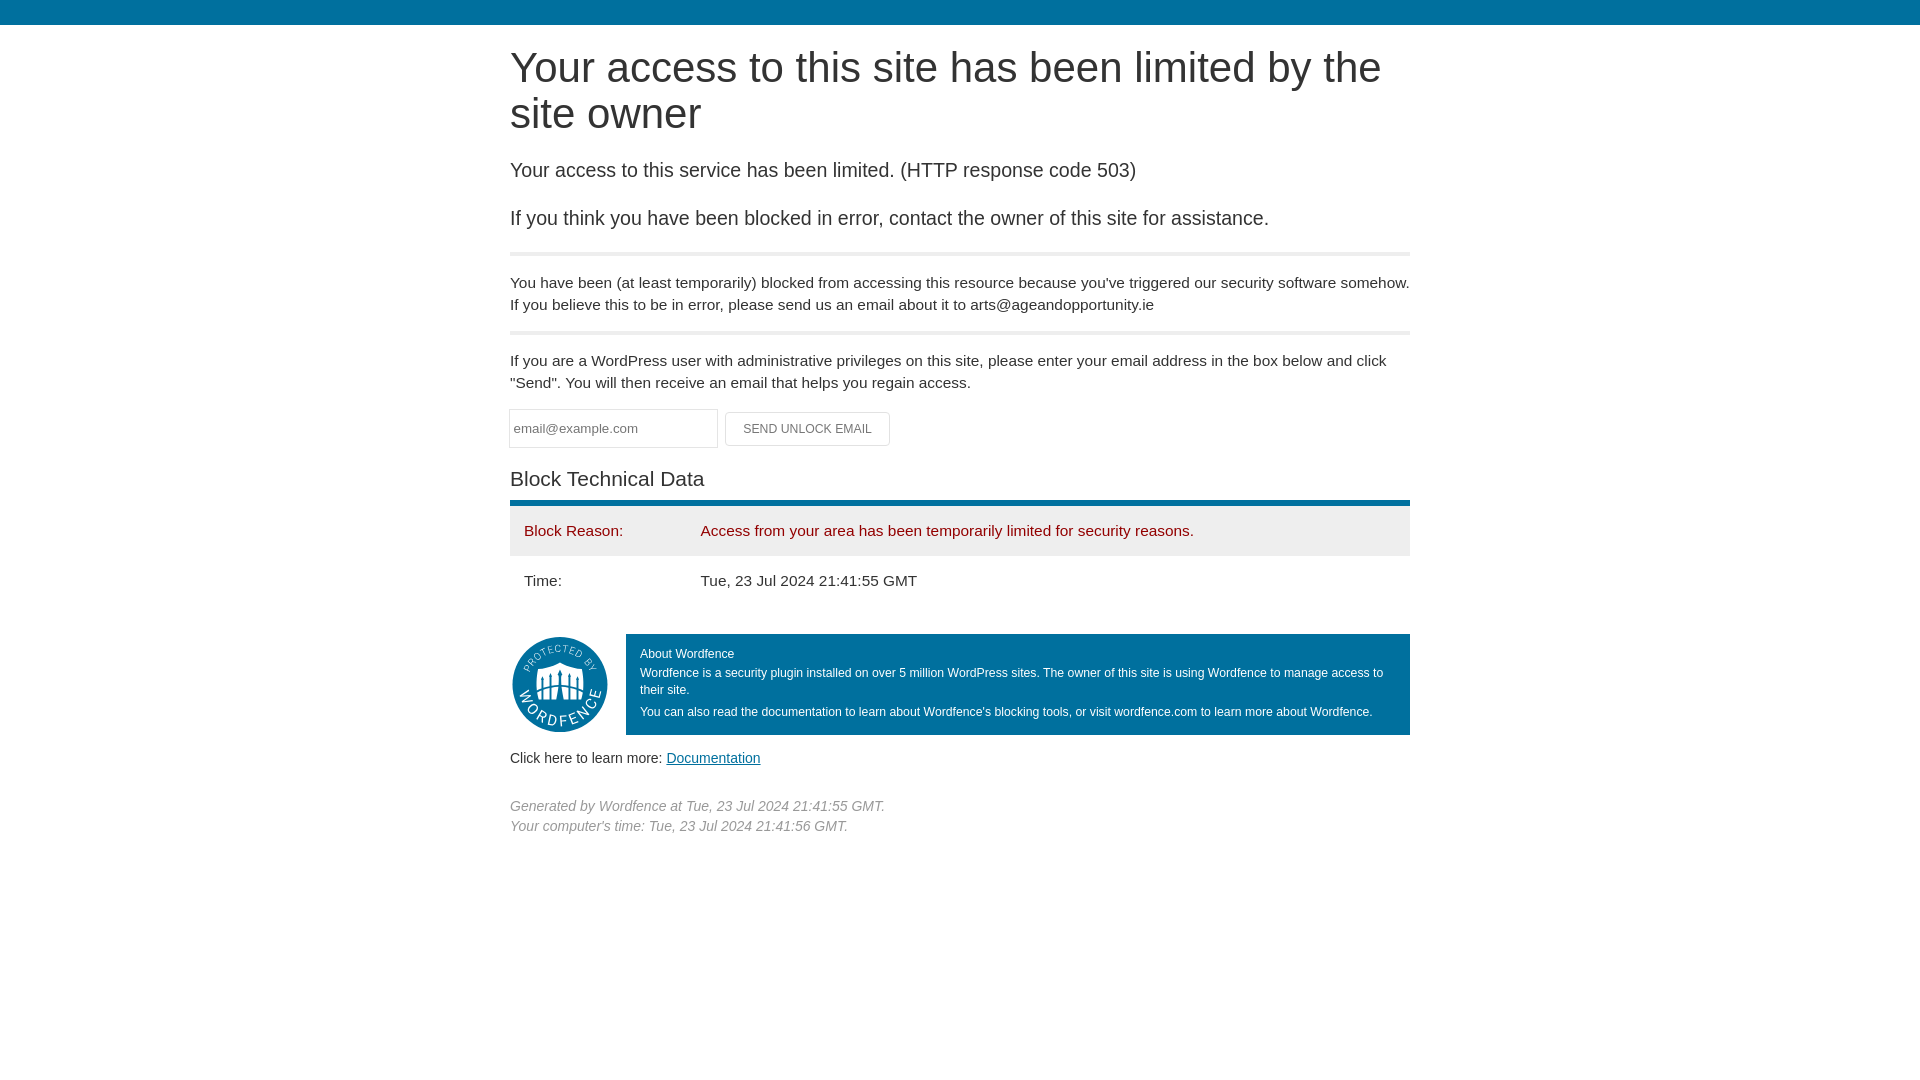 The height and width of the screenshot is (1080, 1920). I want to click on Documentation, so click(713, 757).